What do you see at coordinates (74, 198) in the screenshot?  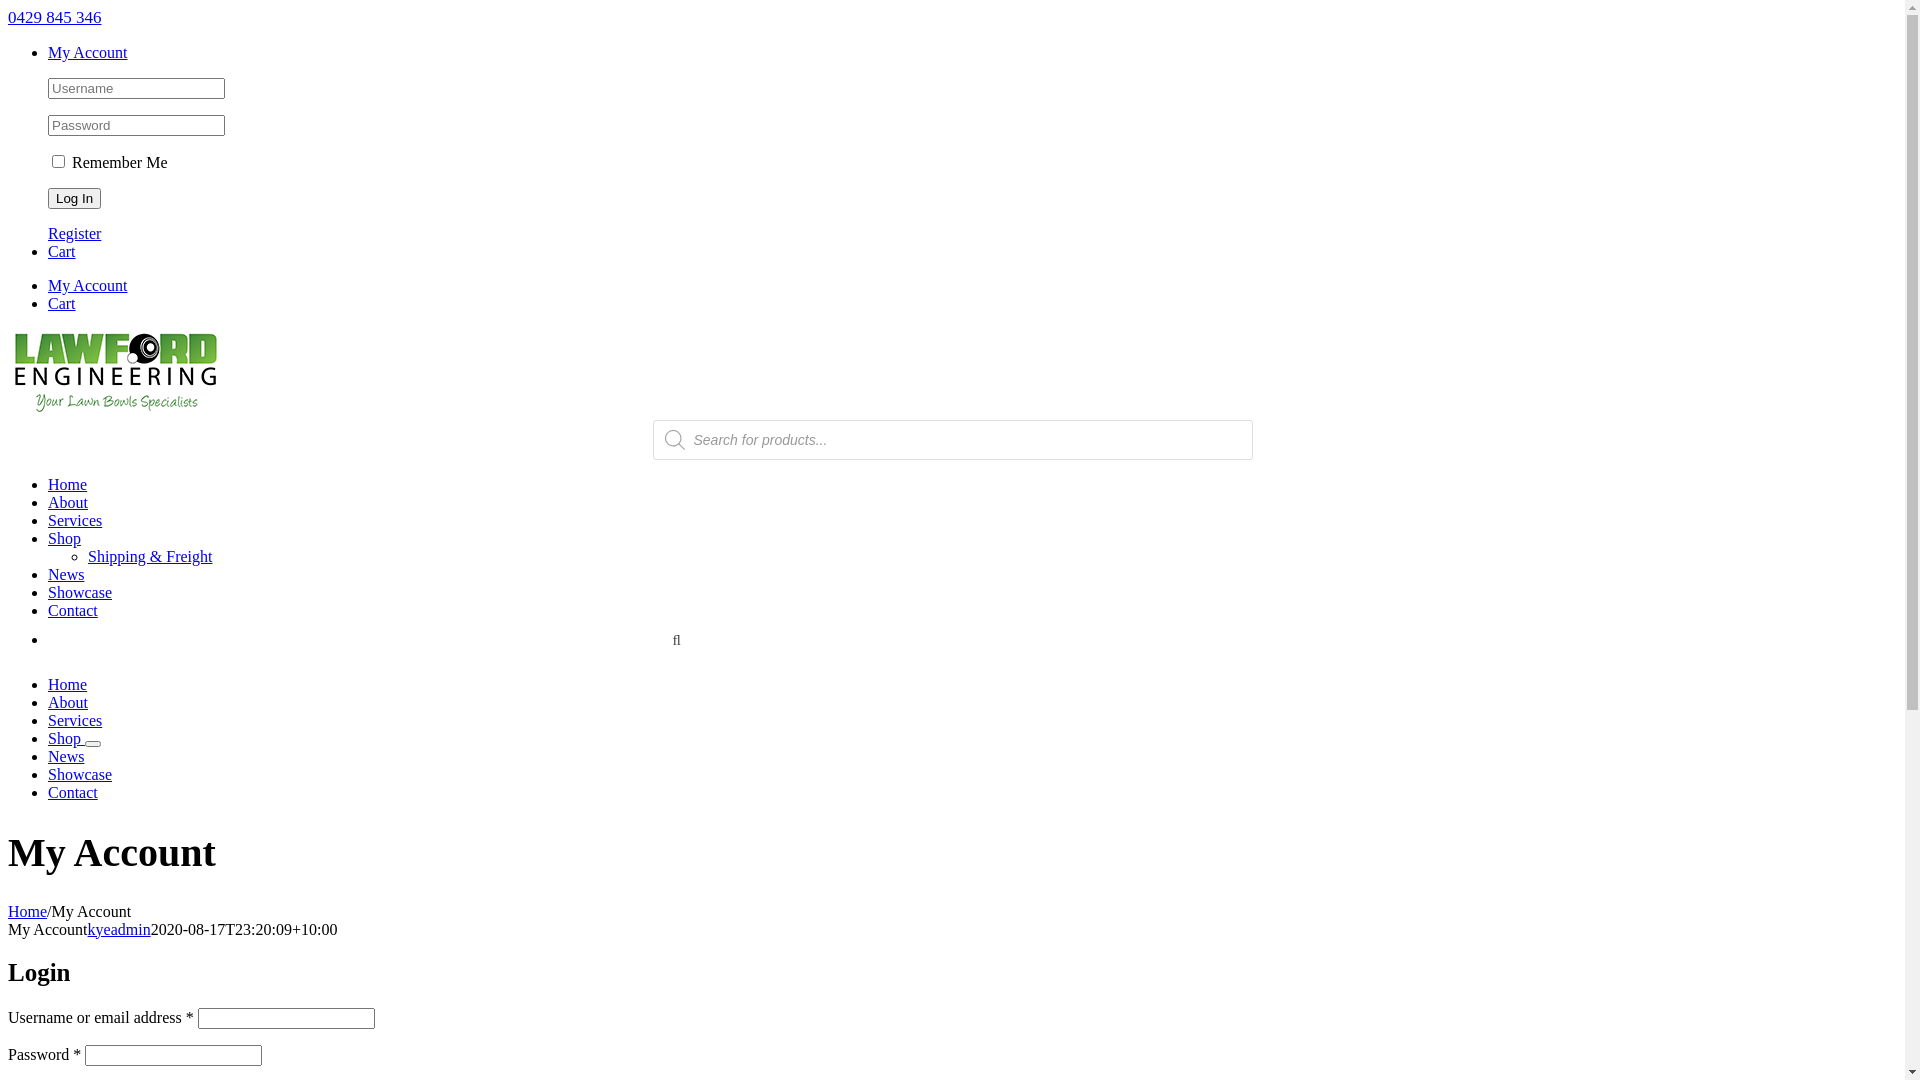 I see `Log In` at bounding box center [74, 198].